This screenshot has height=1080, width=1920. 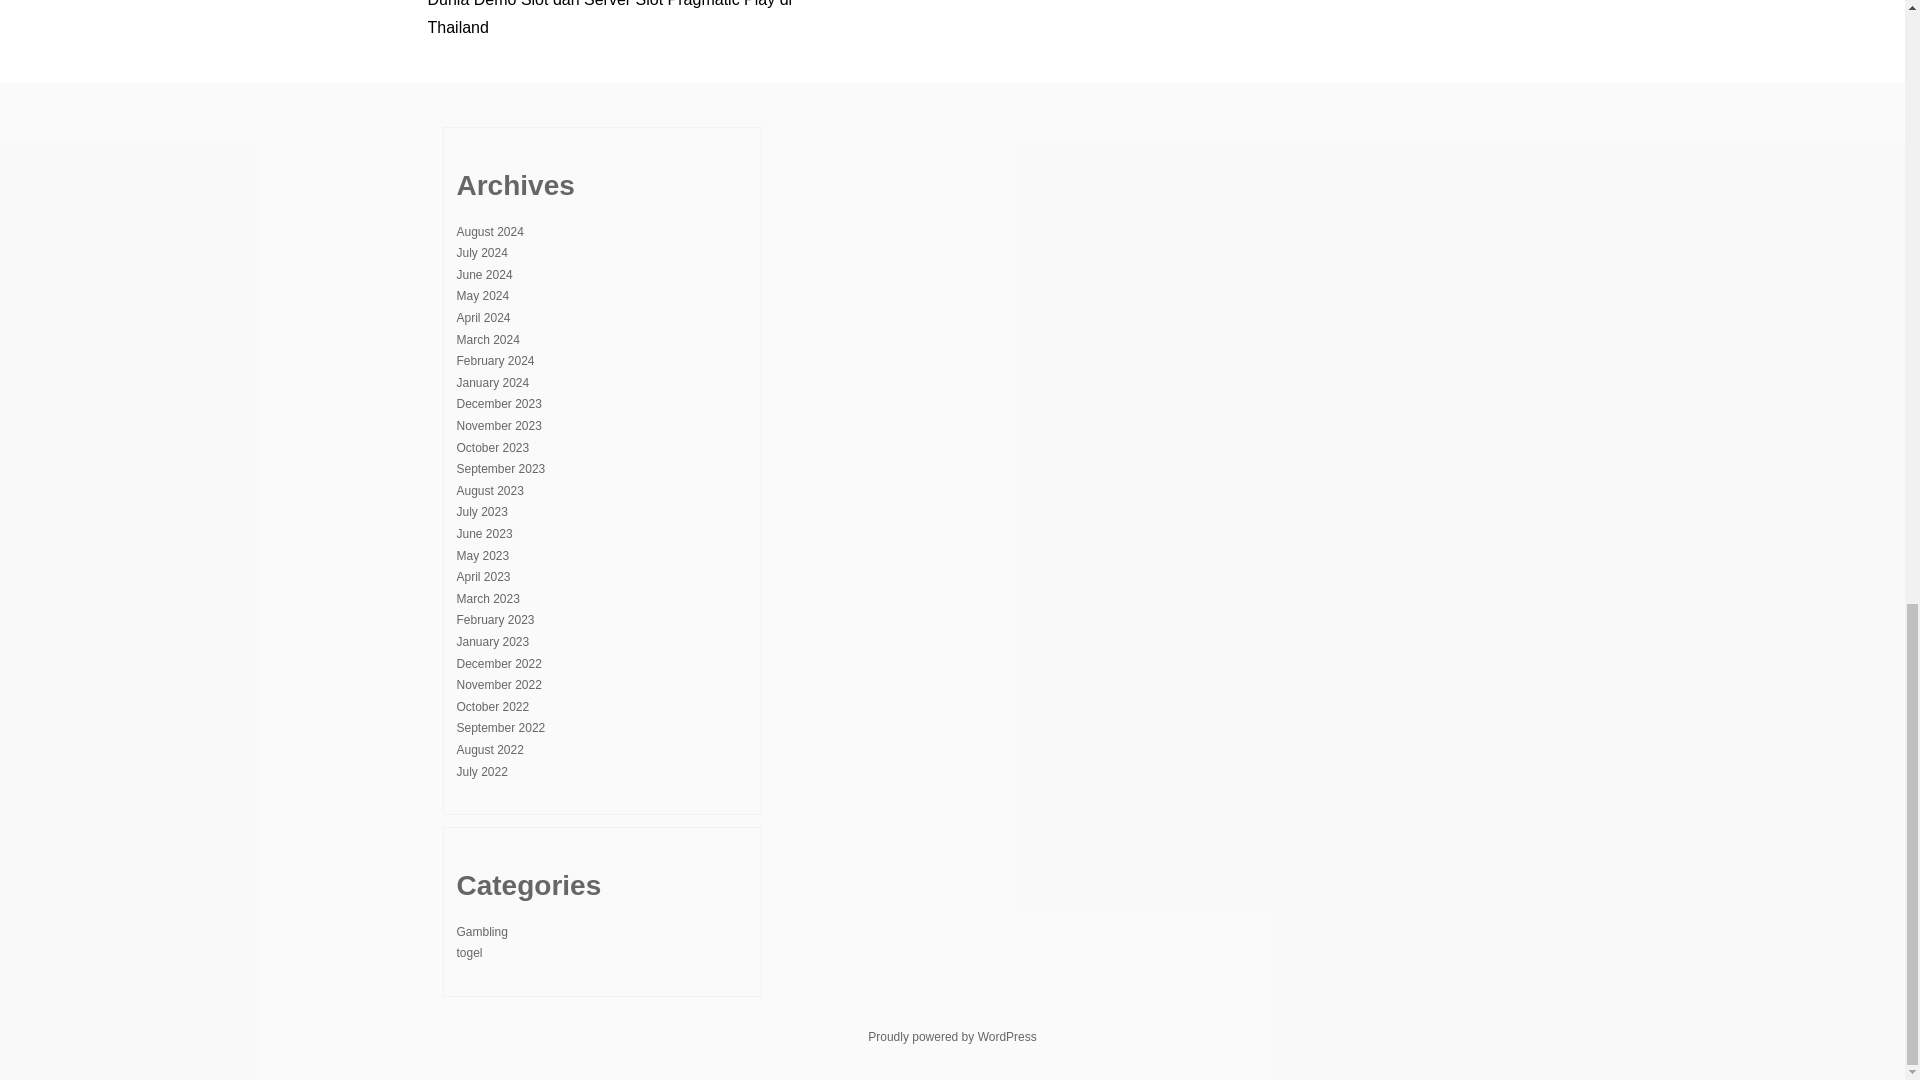 What do you see at coordinates (487, 339) in the screenshot?
I see `March 2024` at bounding box center [487, 339].